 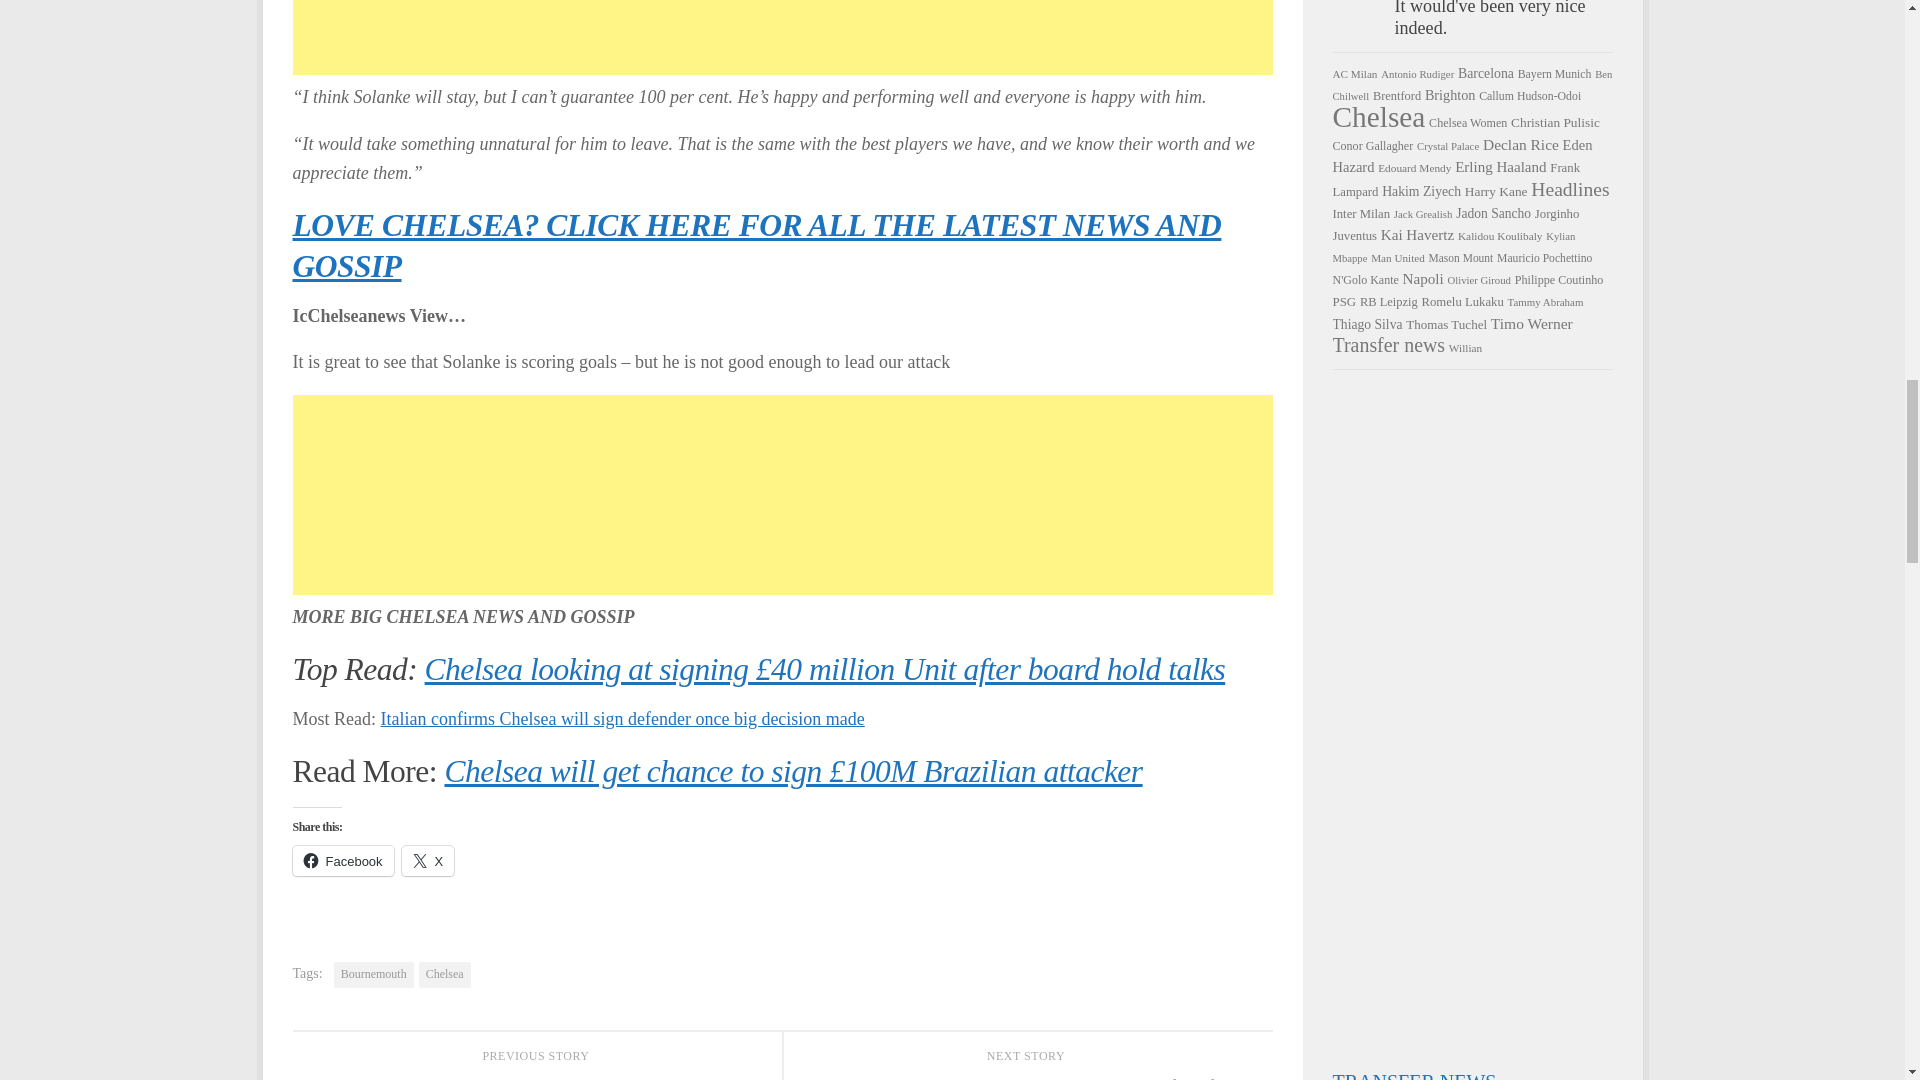 I want to click on X, so click(x=428, y=860).